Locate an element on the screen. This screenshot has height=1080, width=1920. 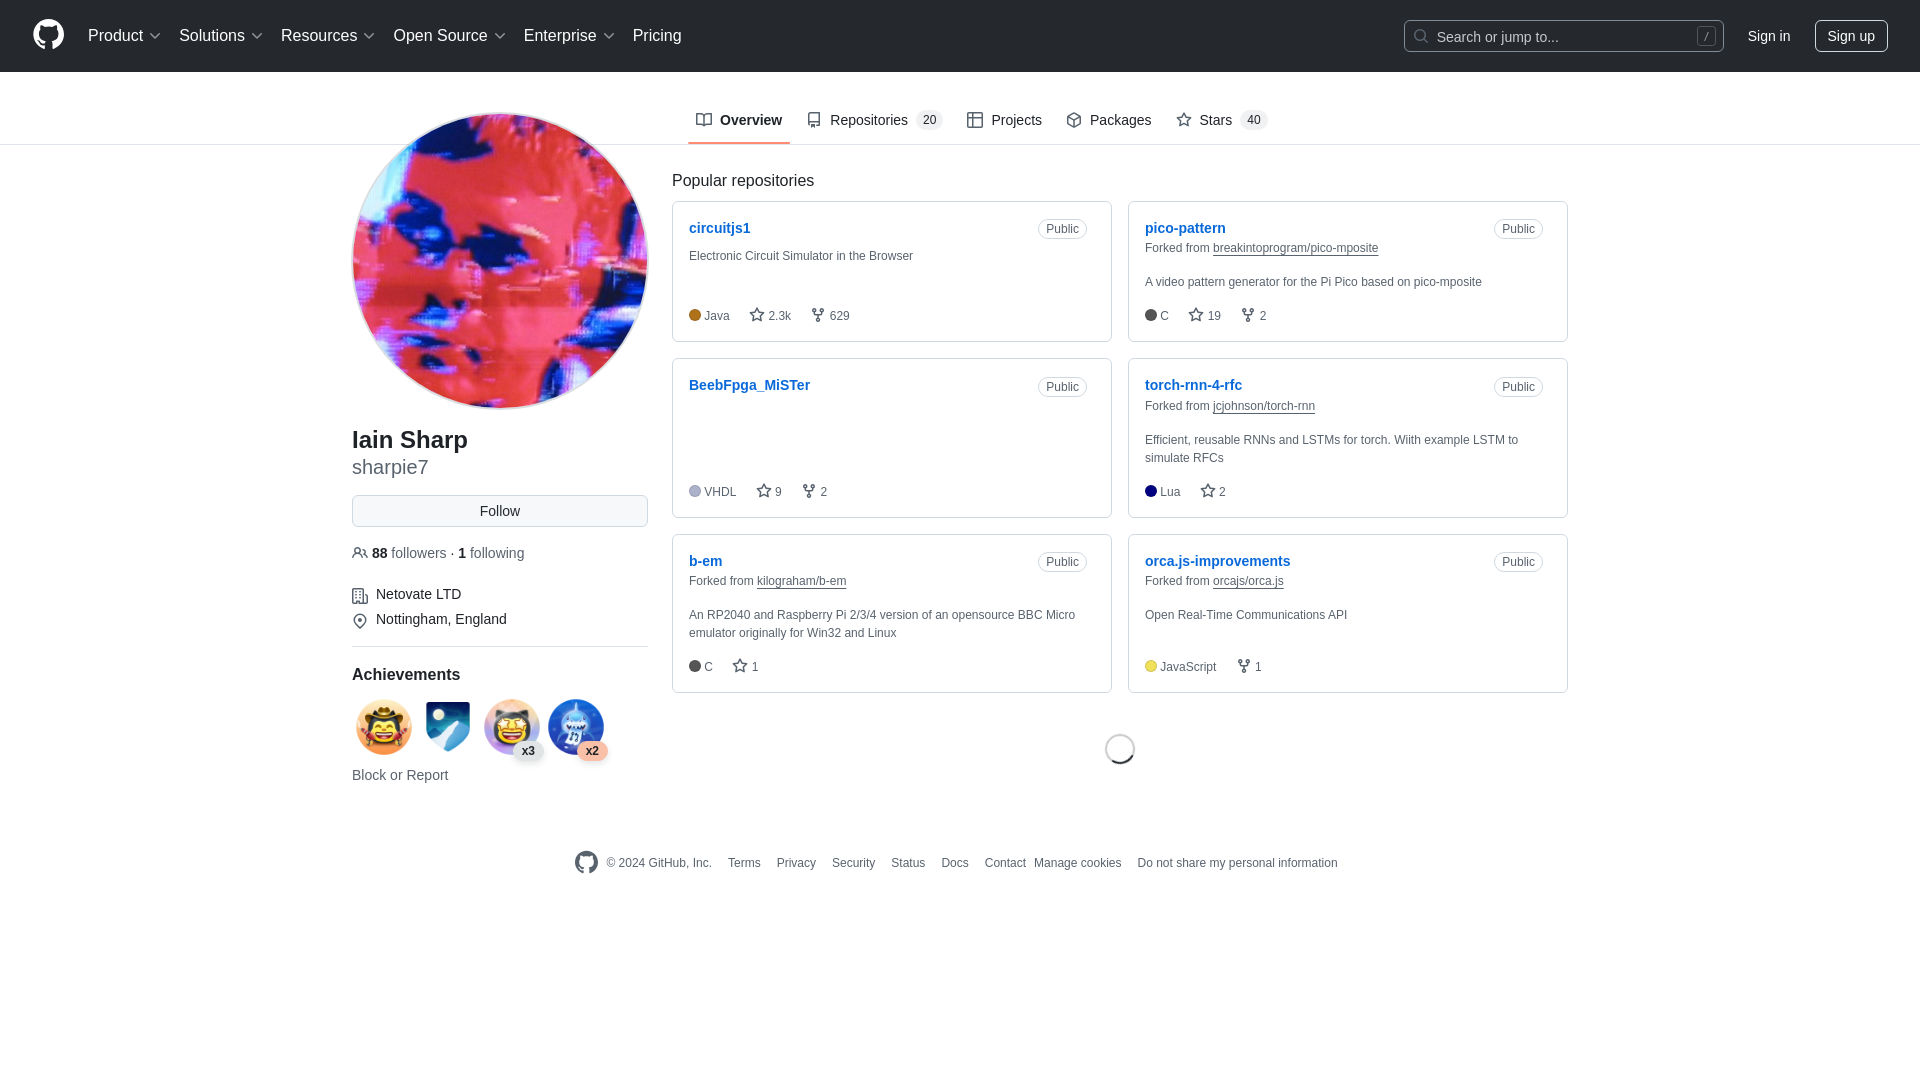
Solutions is located at coordinates (221, 36).